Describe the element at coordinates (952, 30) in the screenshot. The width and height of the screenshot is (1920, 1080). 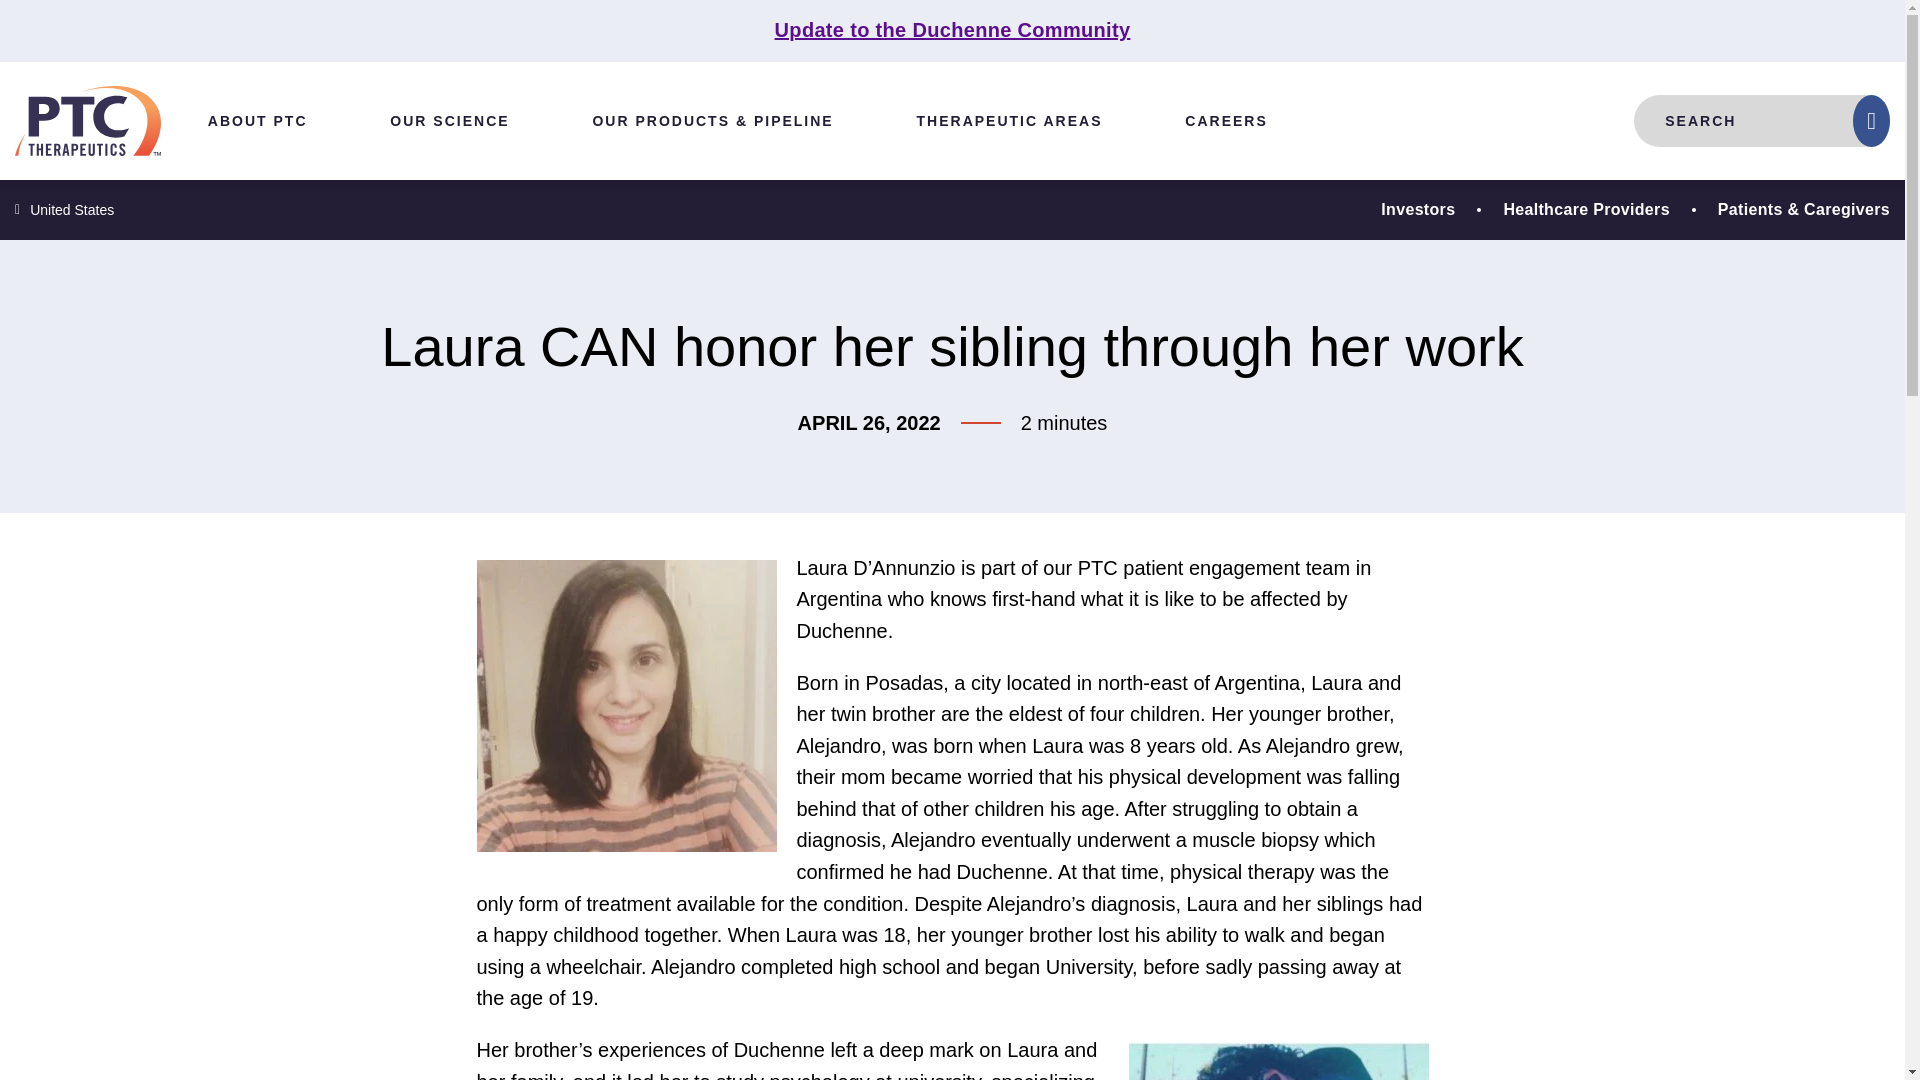
I see `Update to the Duchenne Community` at that location.